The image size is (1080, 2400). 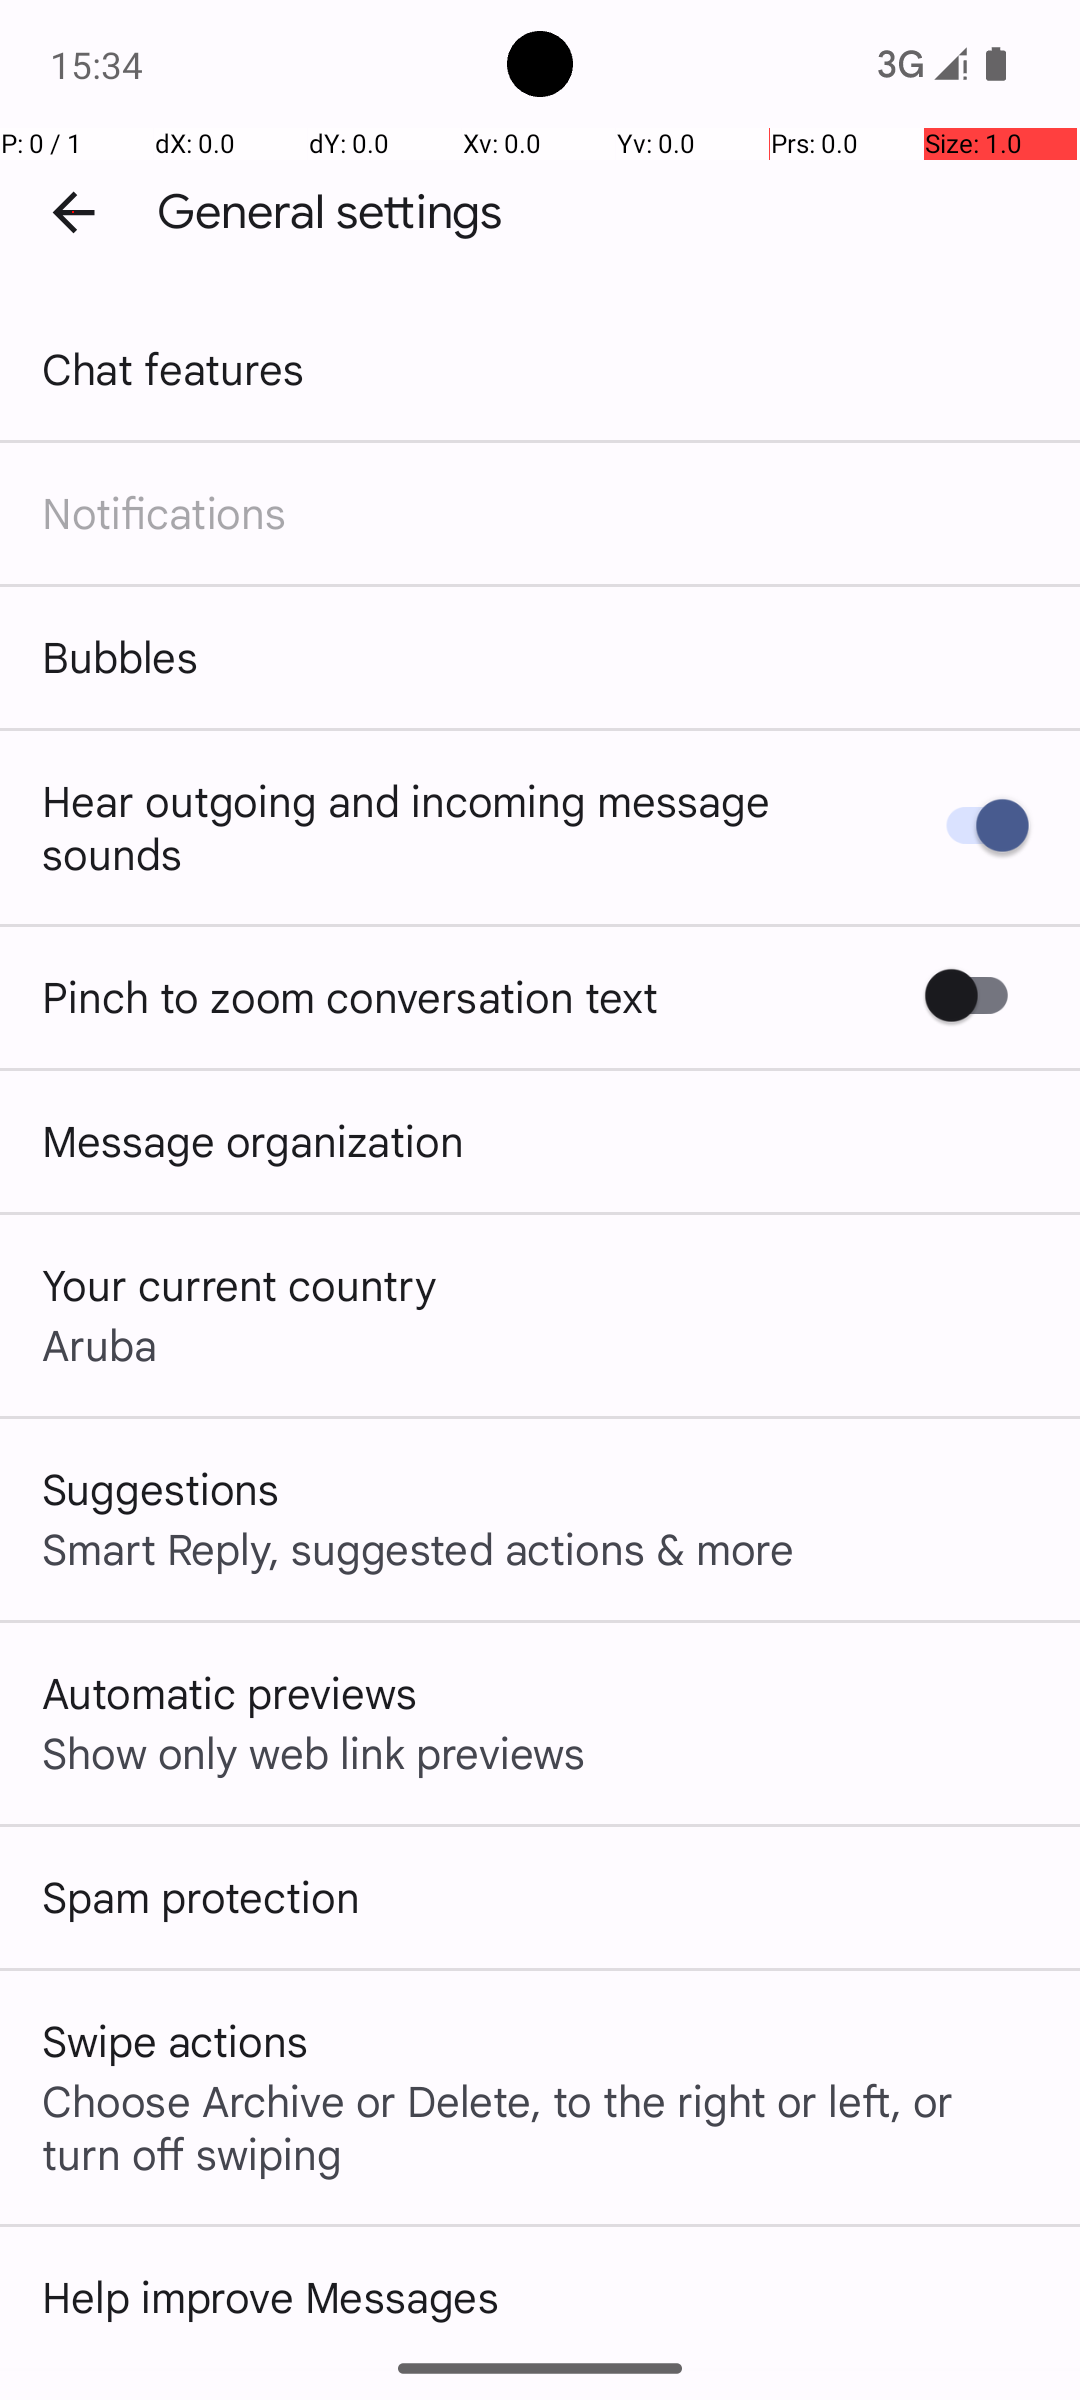 What do you see at coordinates (350, 996) in the screenshot?
I see `Pinch to zoom conversation text` at bounding box center [350, 996].